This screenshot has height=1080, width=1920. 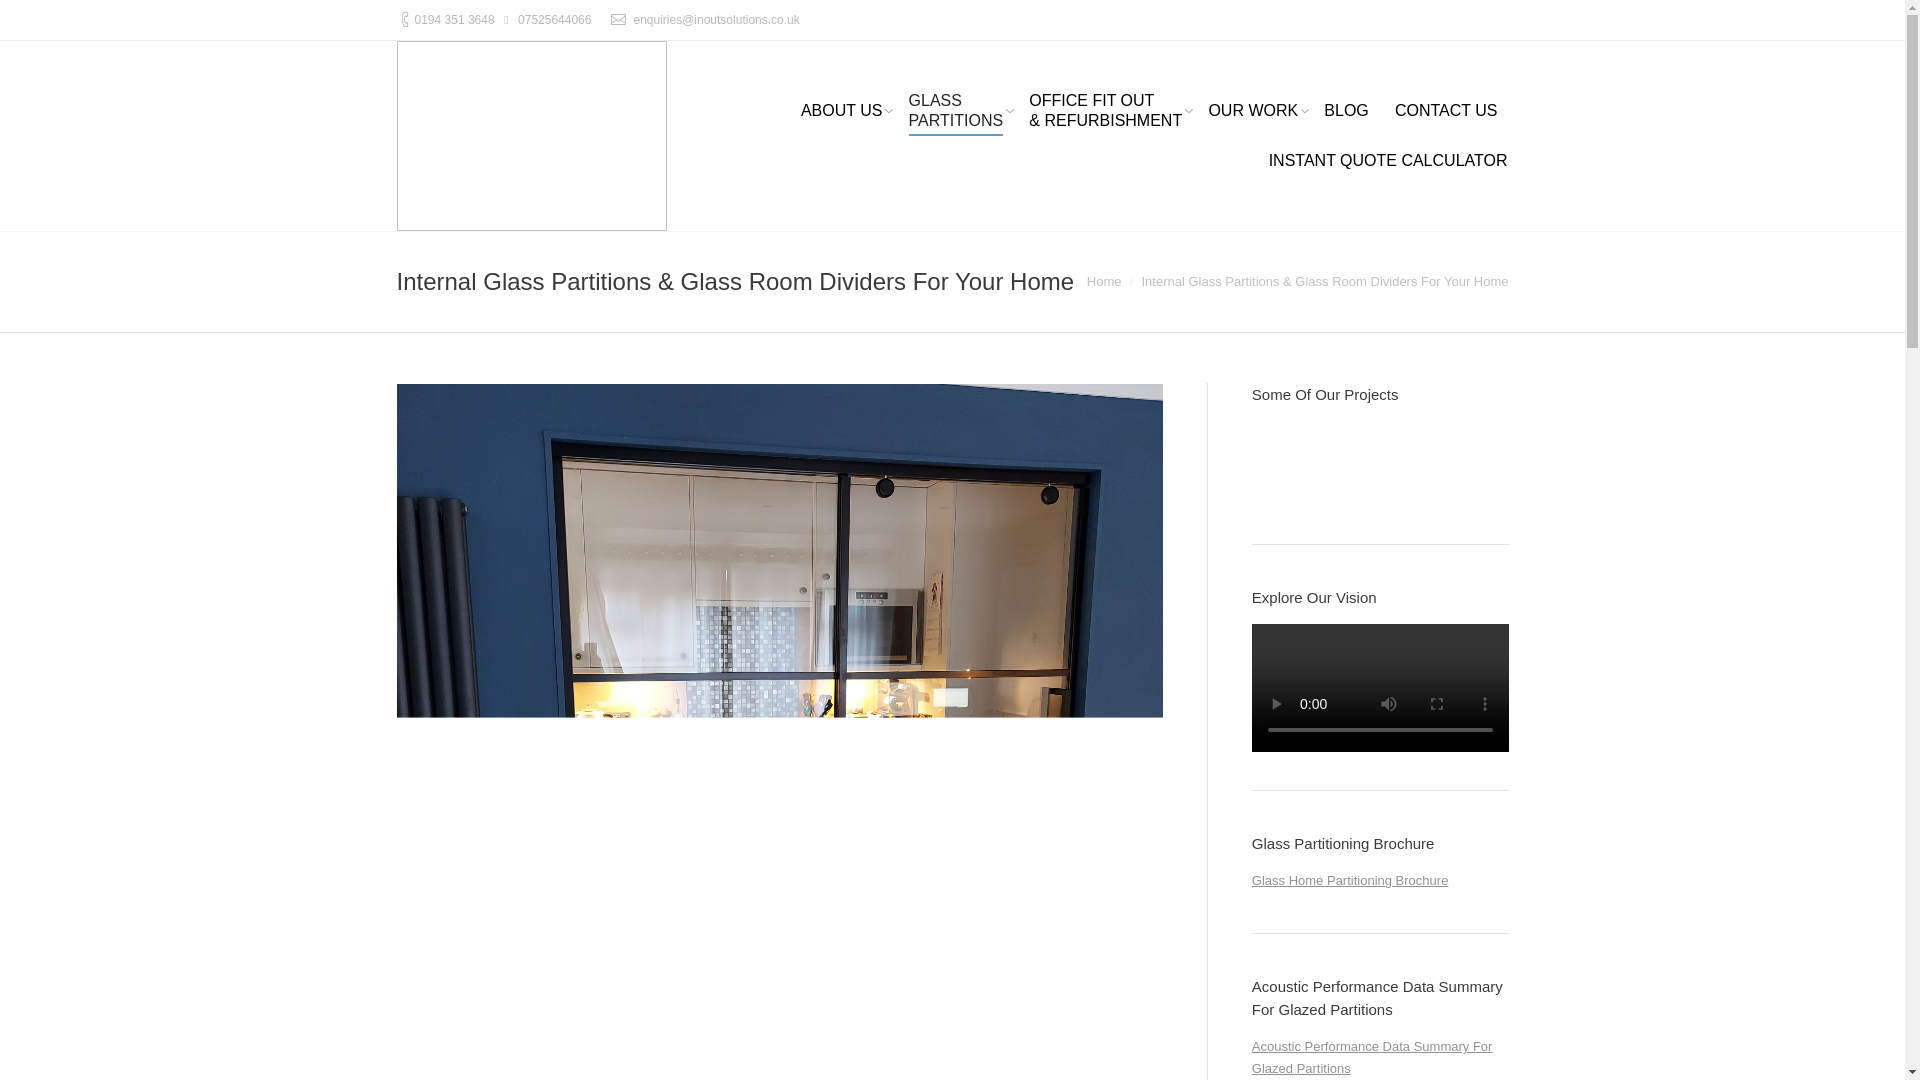 I want to click on INSTANT QUOTE CALCULATOR, so click(x=956, y=112).